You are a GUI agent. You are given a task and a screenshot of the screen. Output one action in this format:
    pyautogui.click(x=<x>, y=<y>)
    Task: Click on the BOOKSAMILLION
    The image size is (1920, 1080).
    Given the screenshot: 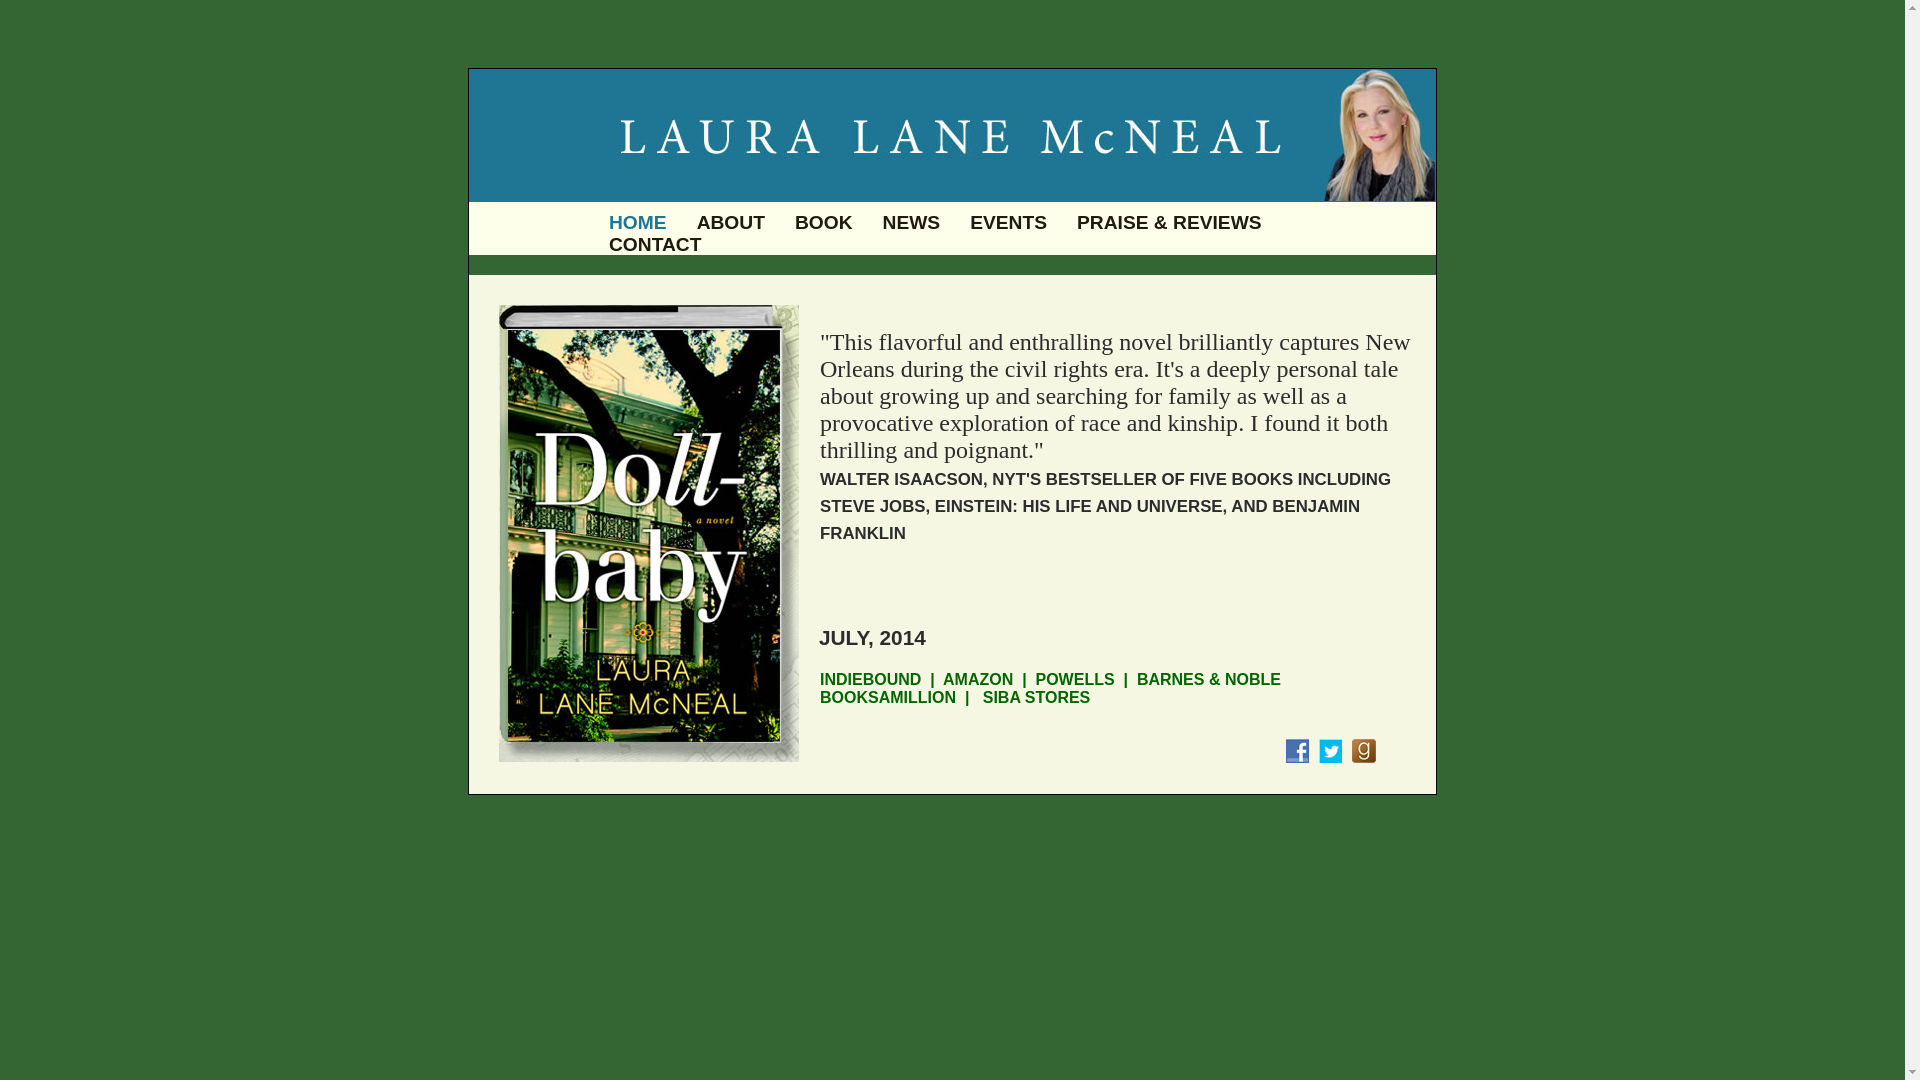 What is the action you would take?
    pyautogui.click(x=888, y=698)
    